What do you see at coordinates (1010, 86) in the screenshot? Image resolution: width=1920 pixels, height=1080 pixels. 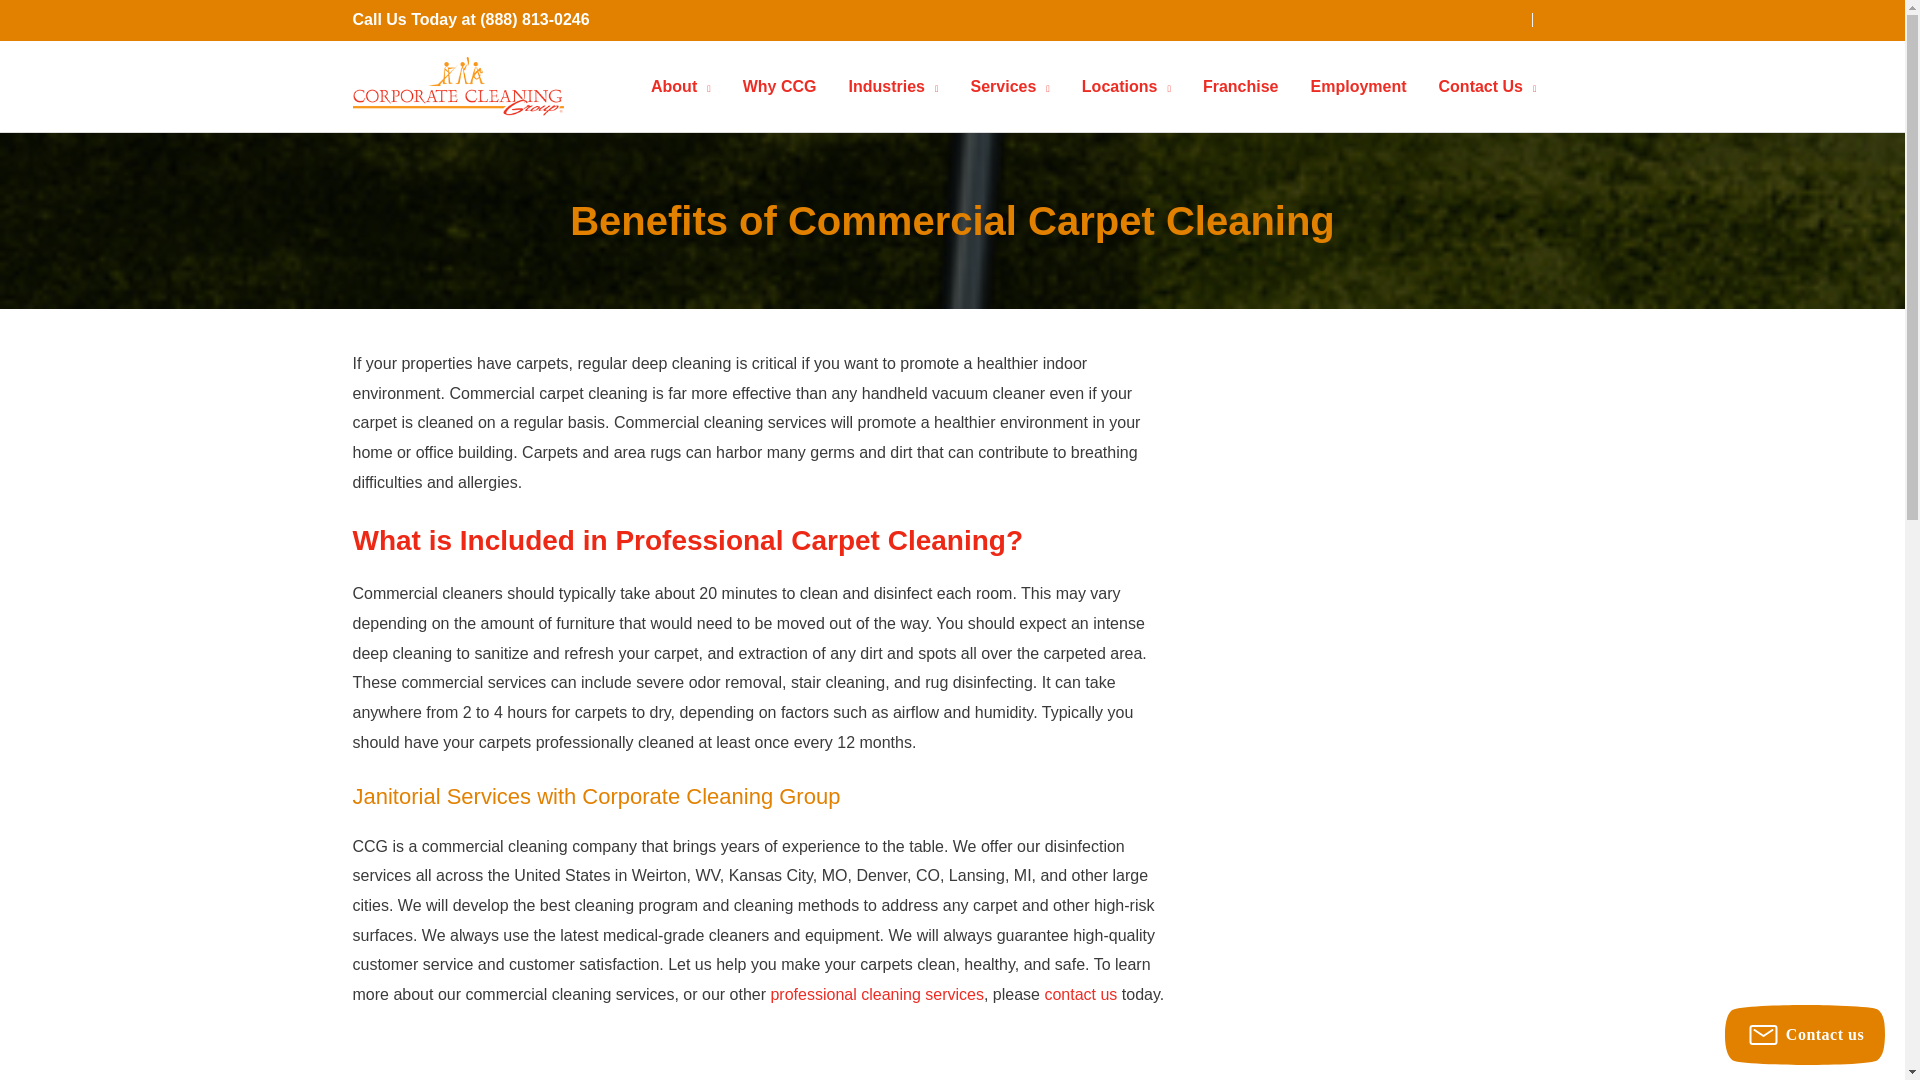 I see `Services` at bounding box center [1010, 86].